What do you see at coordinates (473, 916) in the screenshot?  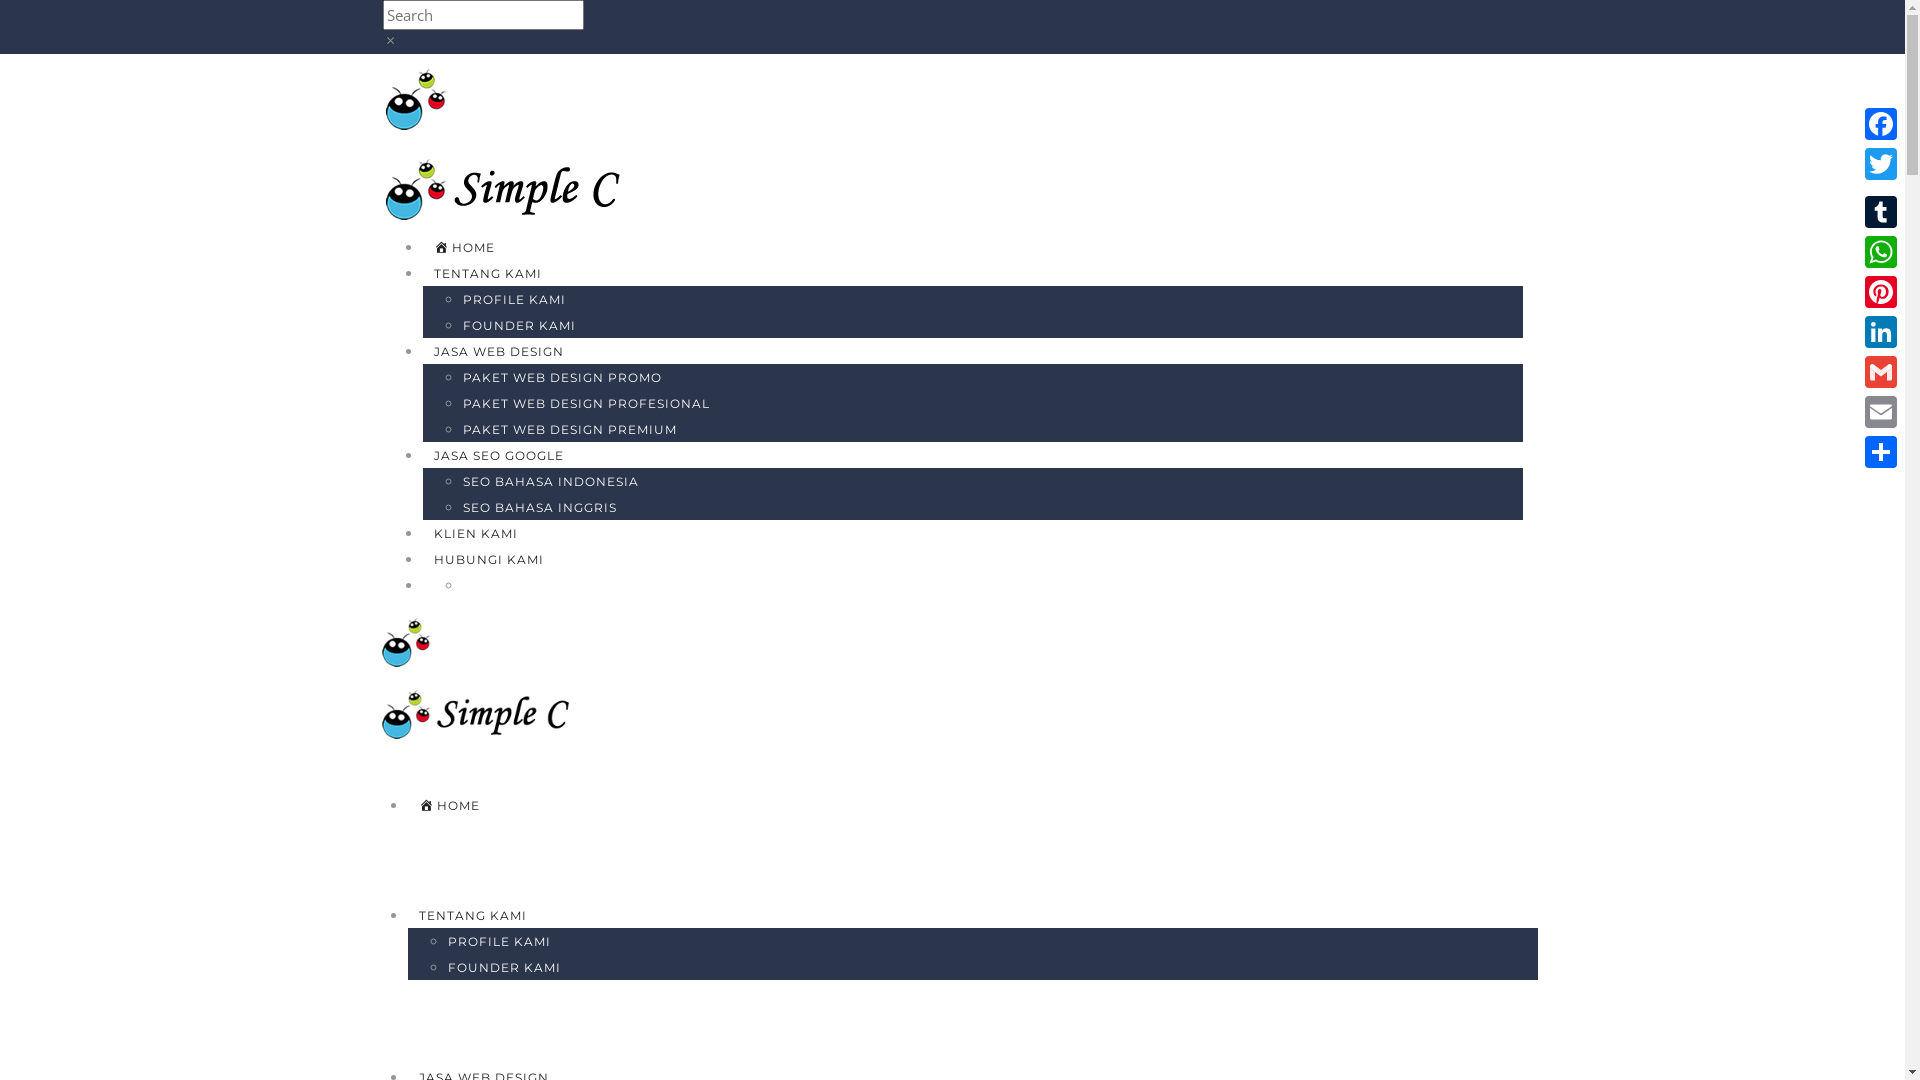 I see `TENTANG KAMI` at bounding box center [473, 916].